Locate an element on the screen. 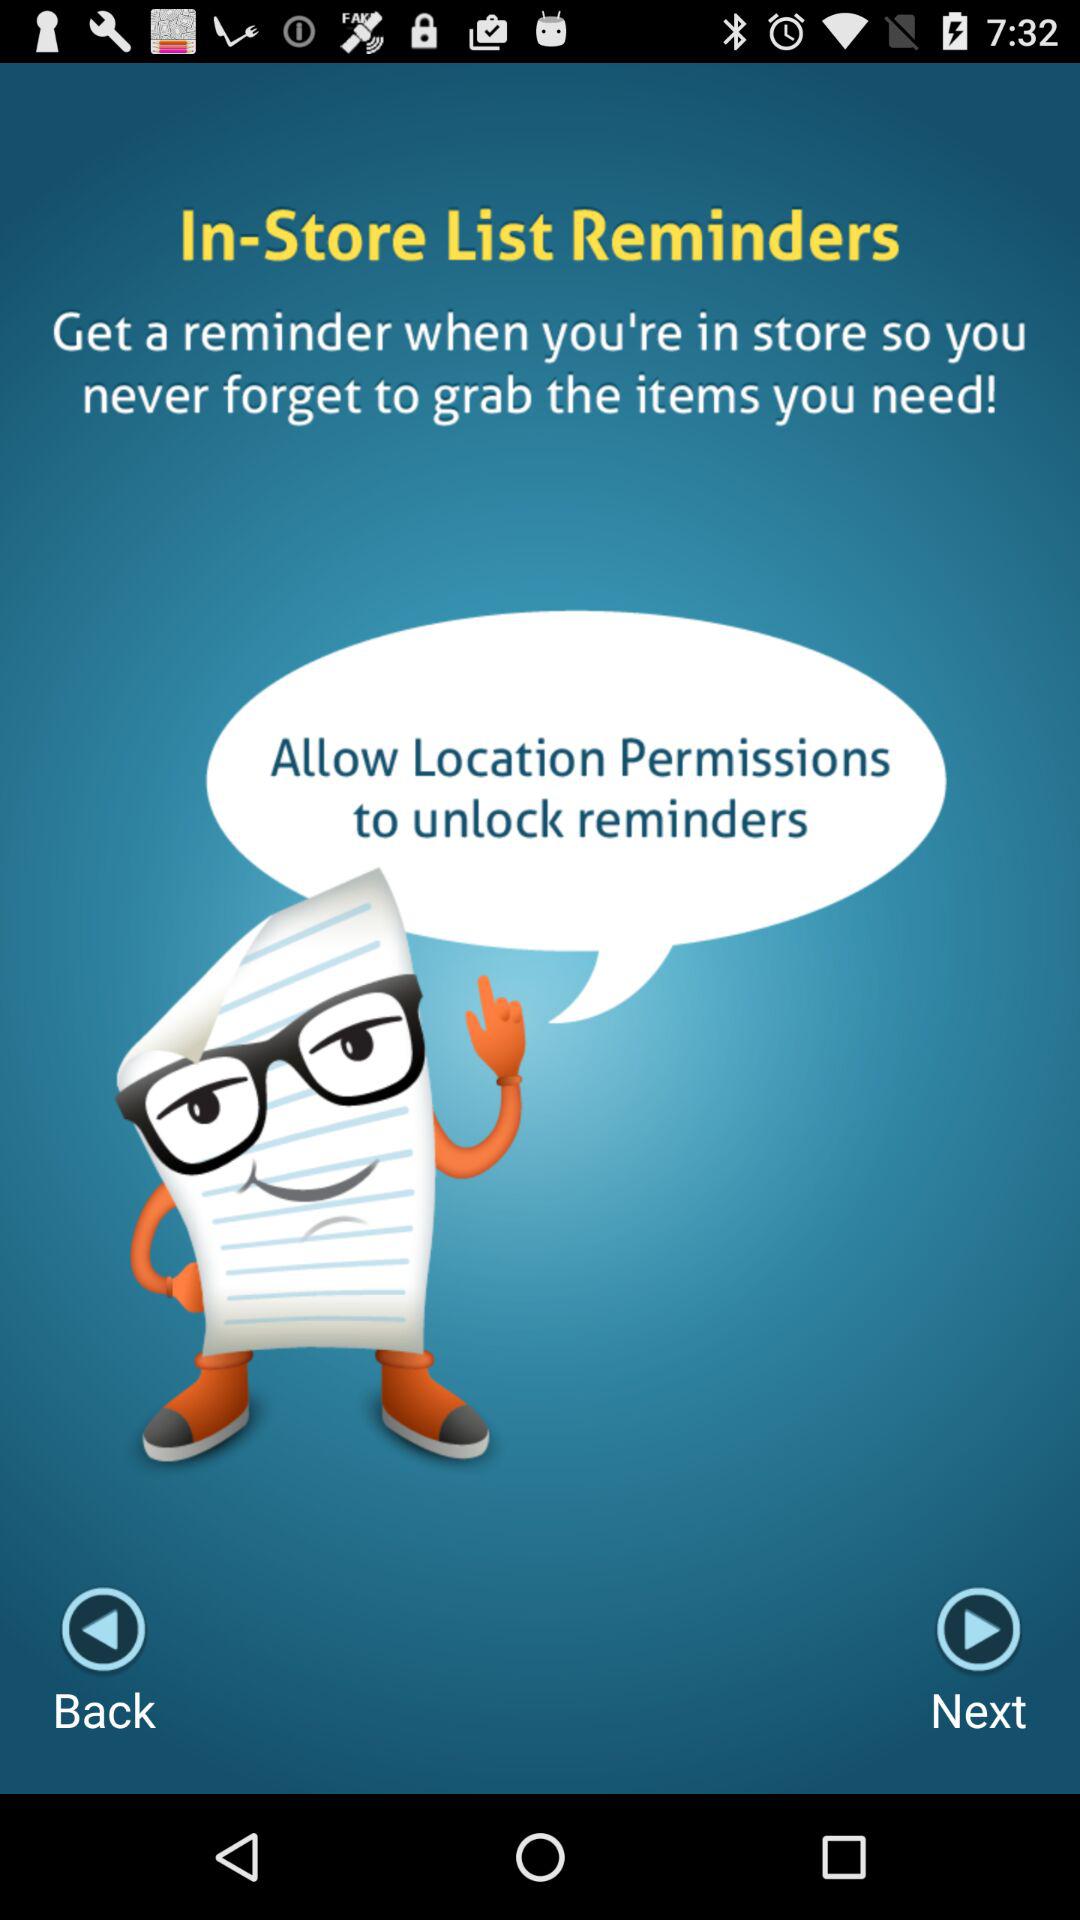  launch item at the bottom left corner is located at coordinates (104, 1662).